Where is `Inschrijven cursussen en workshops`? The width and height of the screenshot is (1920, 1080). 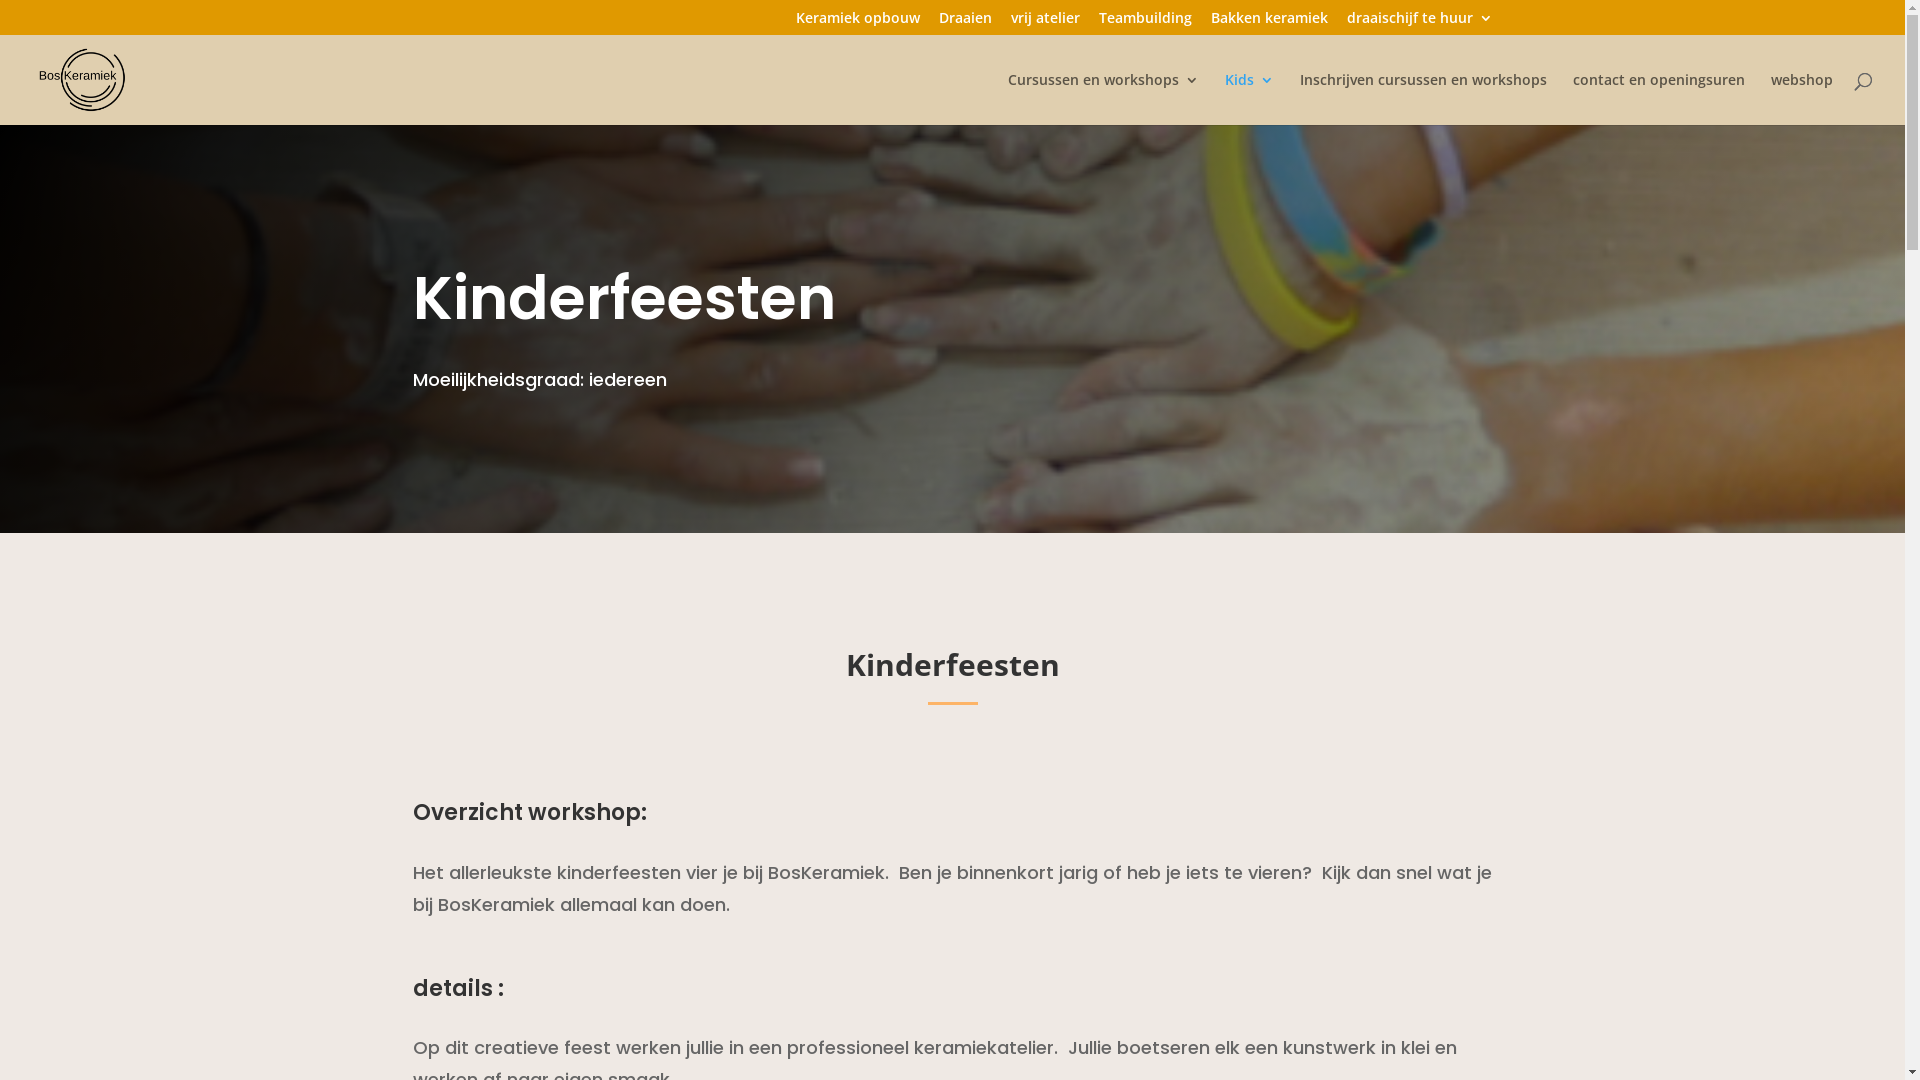
Inschrijven cursussen en workshops is located at coordinates (1424, 99).